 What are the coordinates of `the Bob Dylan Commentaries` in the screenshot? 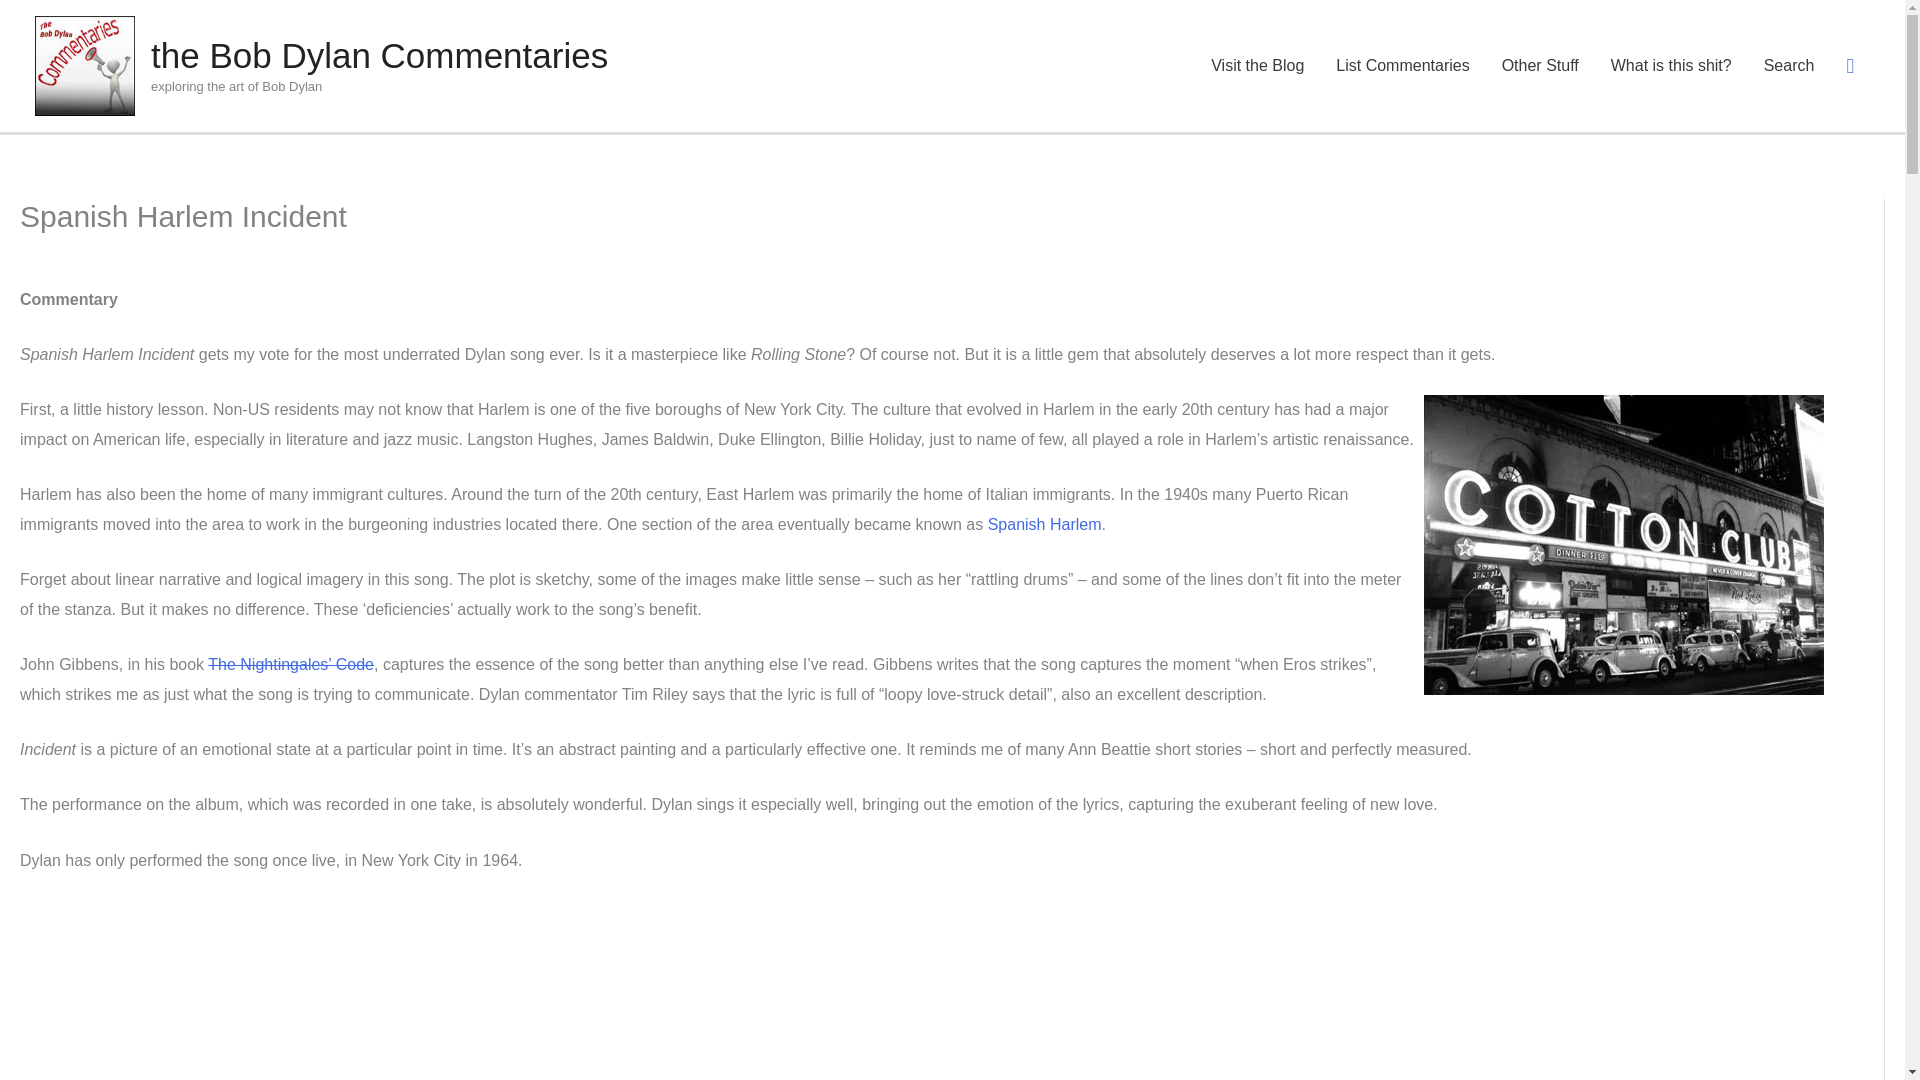 It's located at (504, 36).